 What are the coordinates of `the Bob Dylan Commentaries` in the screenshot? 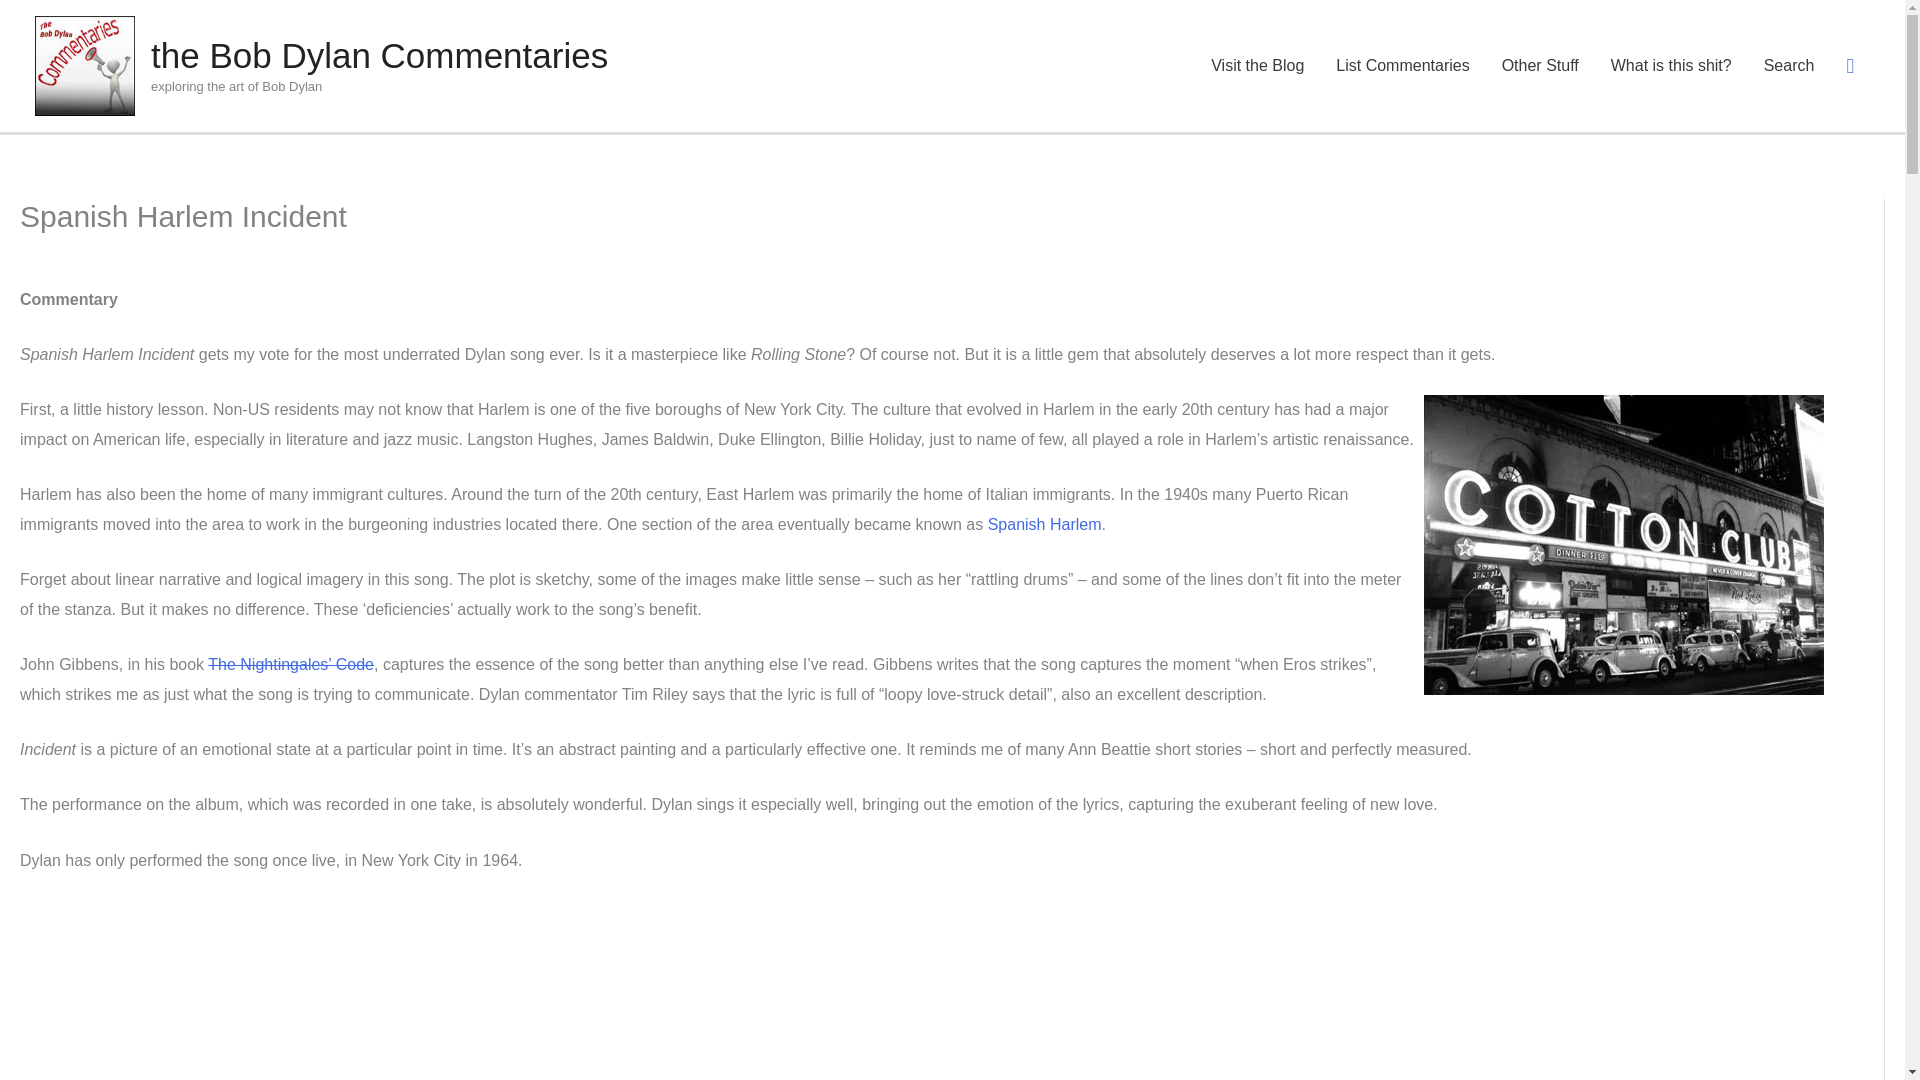 It's located at (504, 36).